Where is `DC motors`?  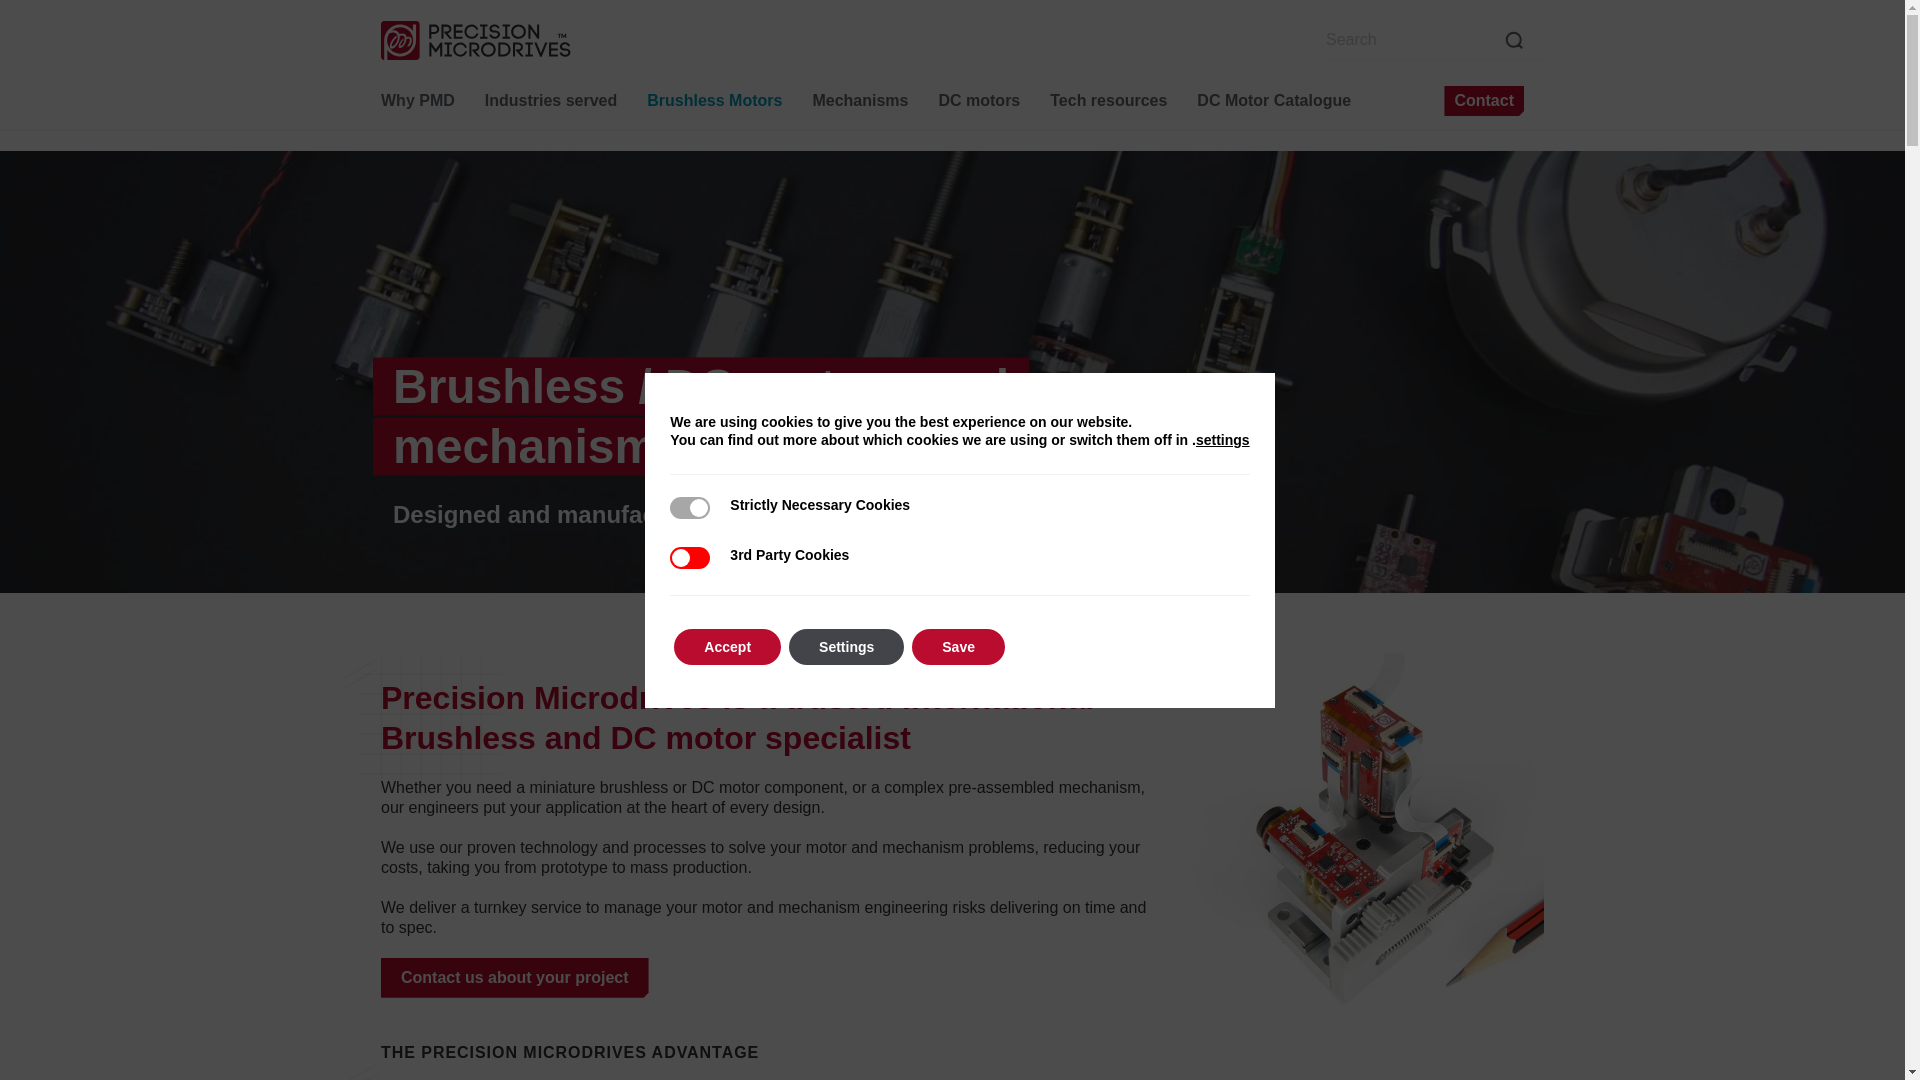
DC motors is located at coordinates (979, 100).